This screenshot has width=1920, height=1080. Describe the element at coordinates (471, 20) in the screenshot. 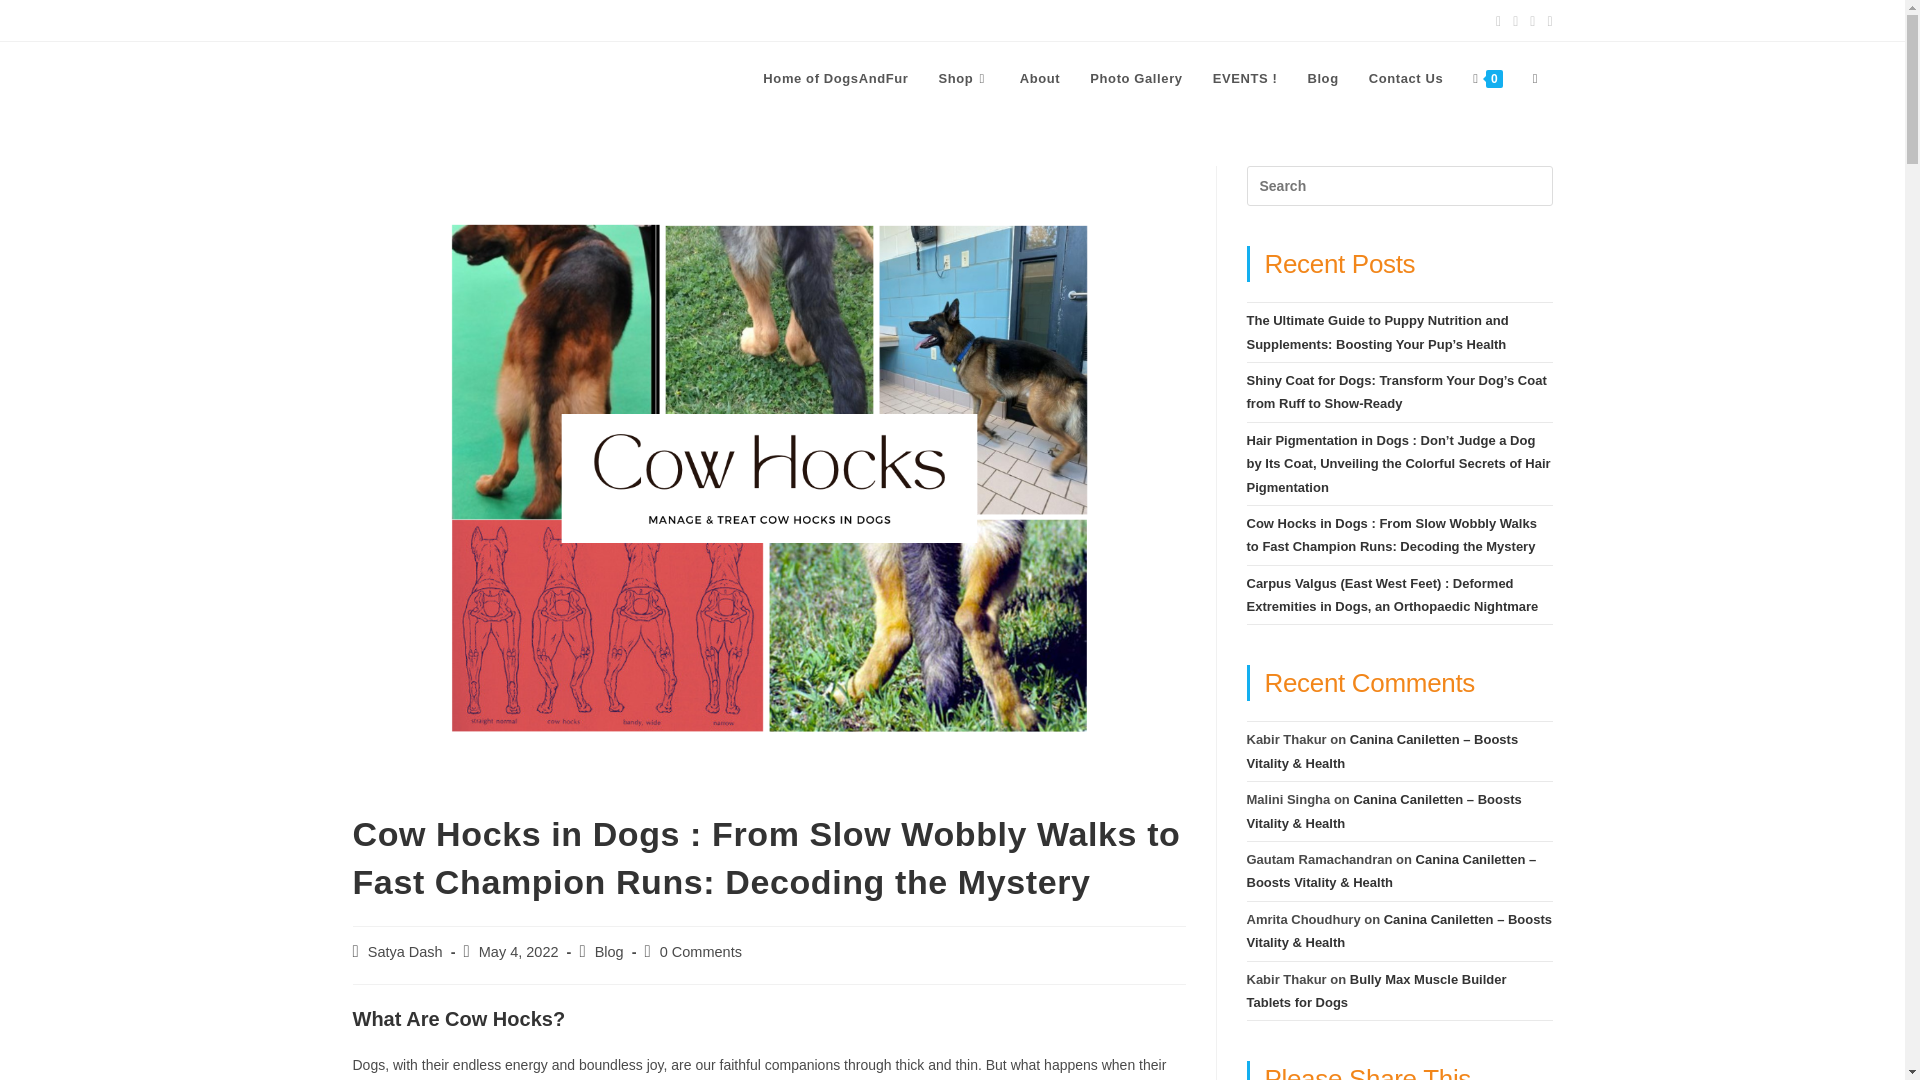

I see `My Cart` at that location.